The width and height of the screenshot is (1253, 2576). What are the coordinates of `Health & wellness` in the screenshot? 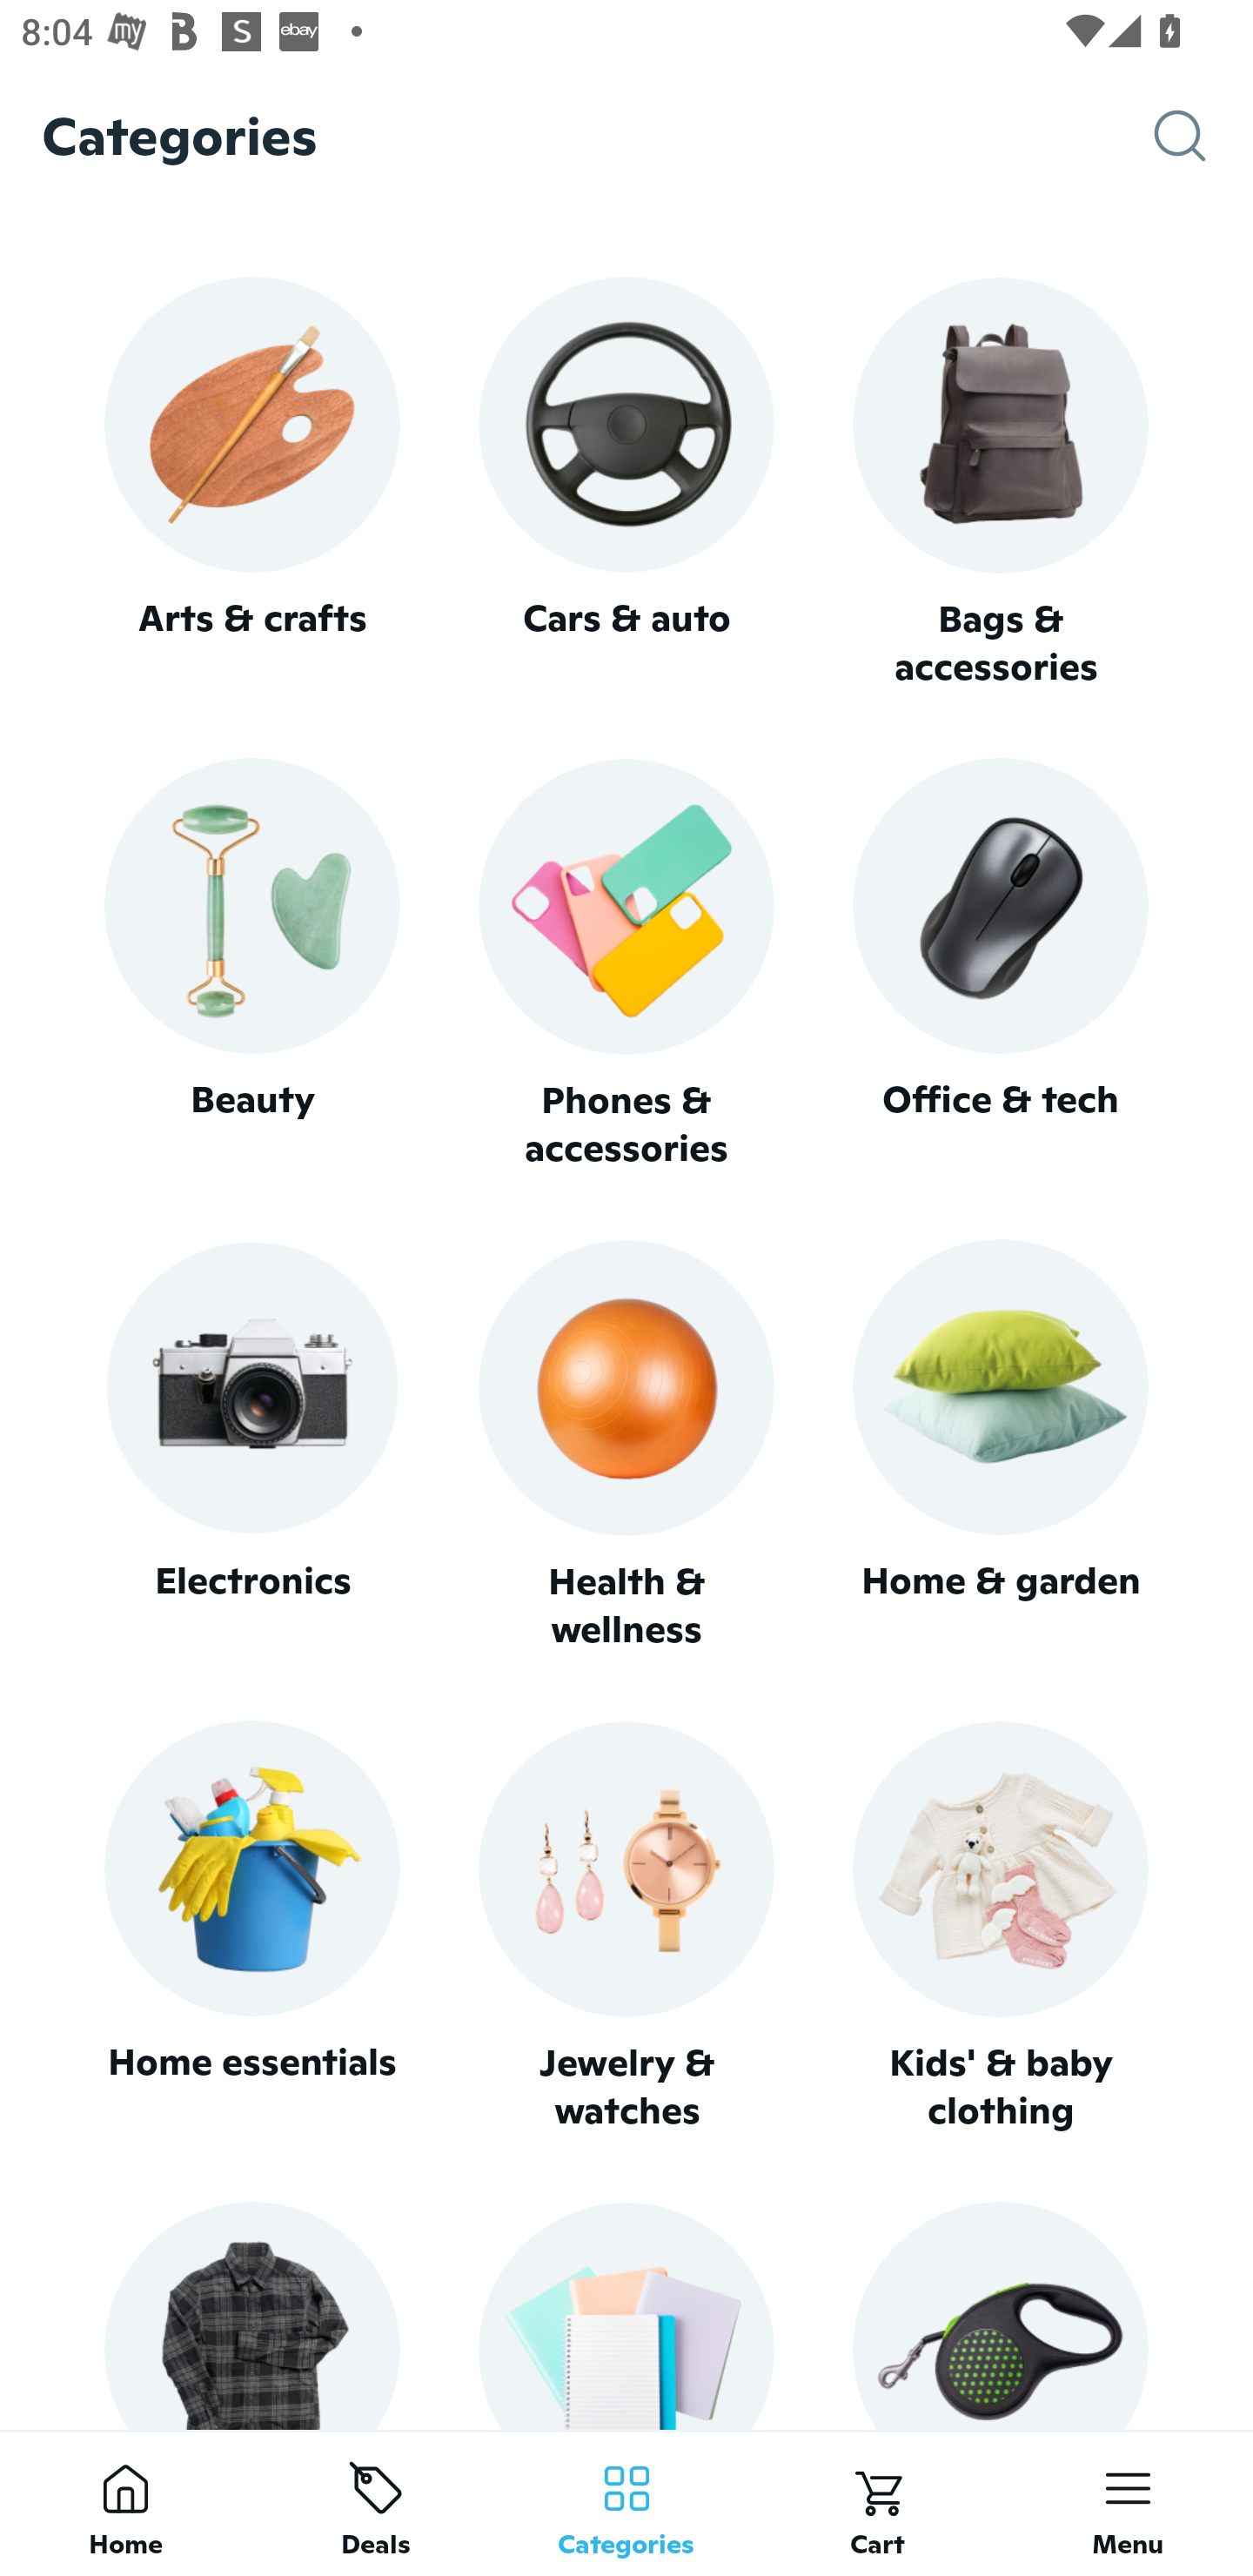 It's located at (626, 1446).